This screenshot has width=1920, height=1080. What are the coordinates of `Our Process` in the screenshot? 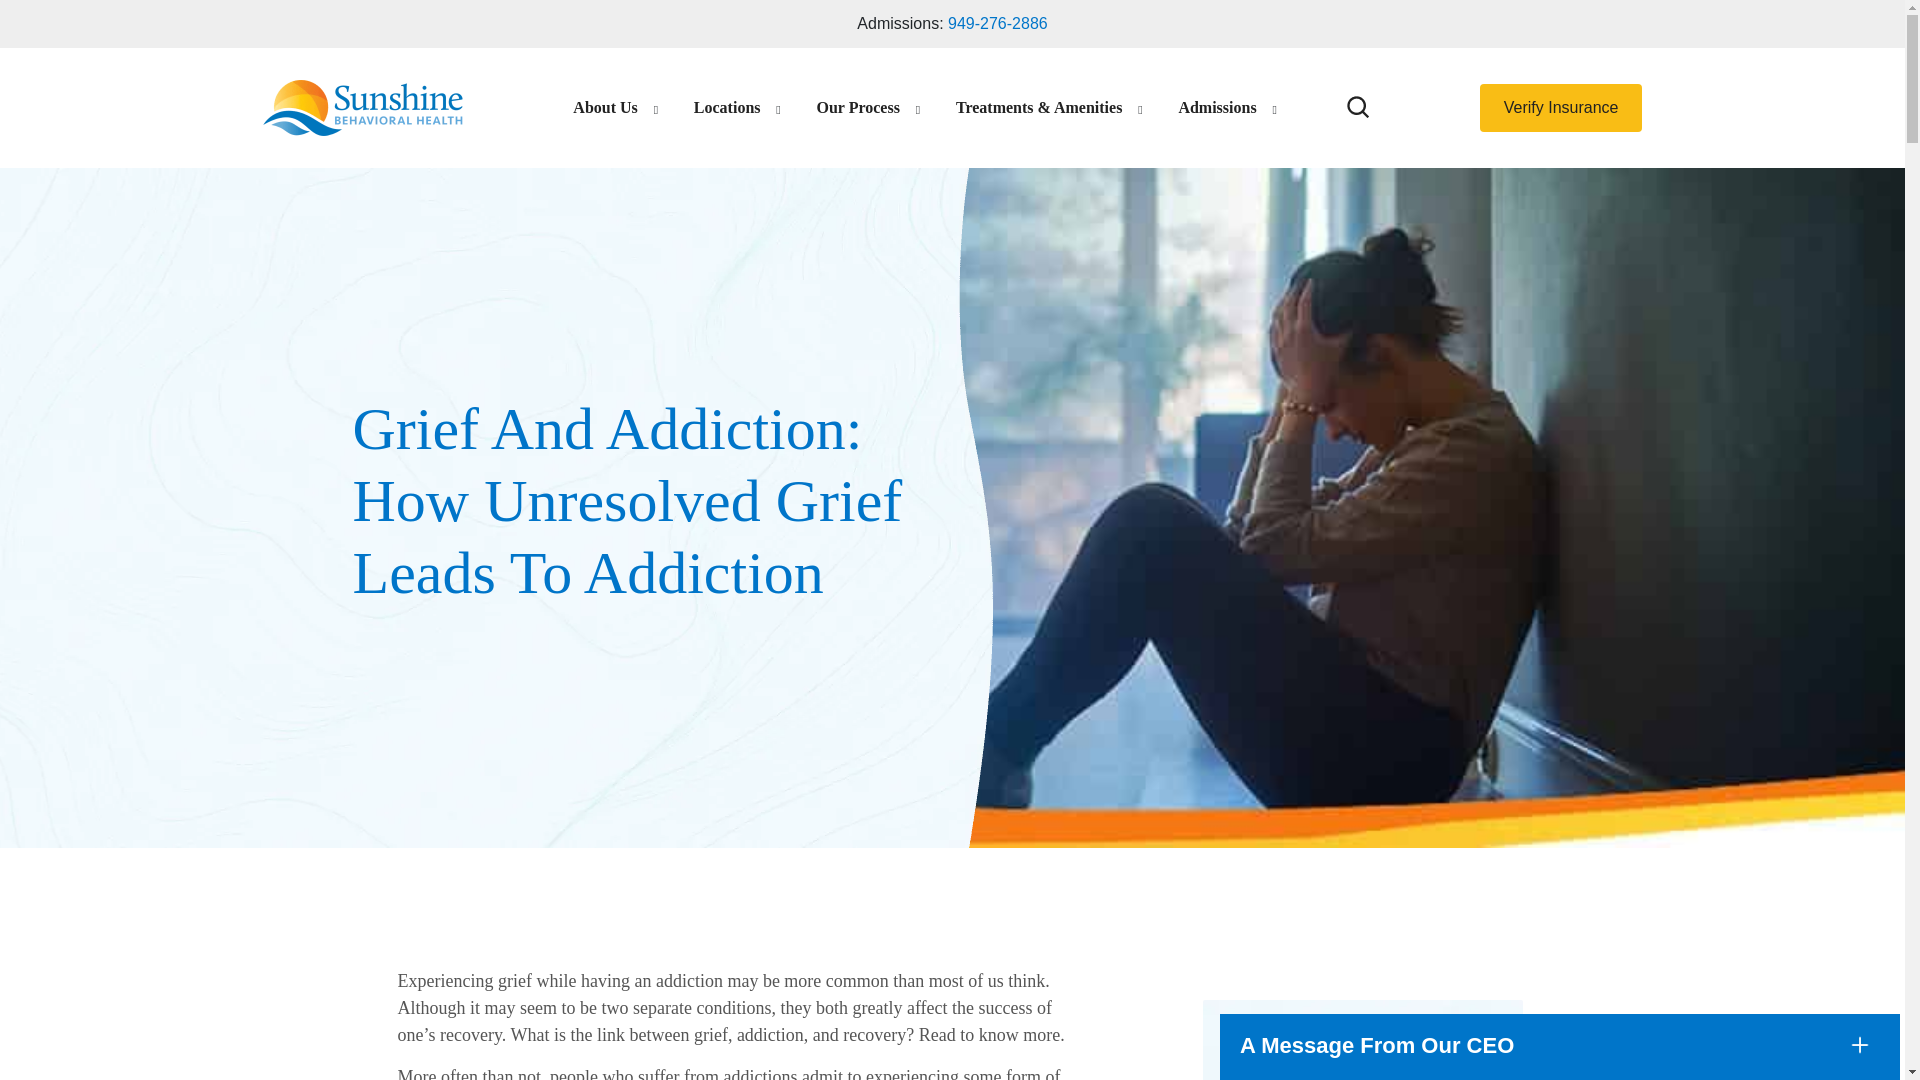 It's located at (857, 108).